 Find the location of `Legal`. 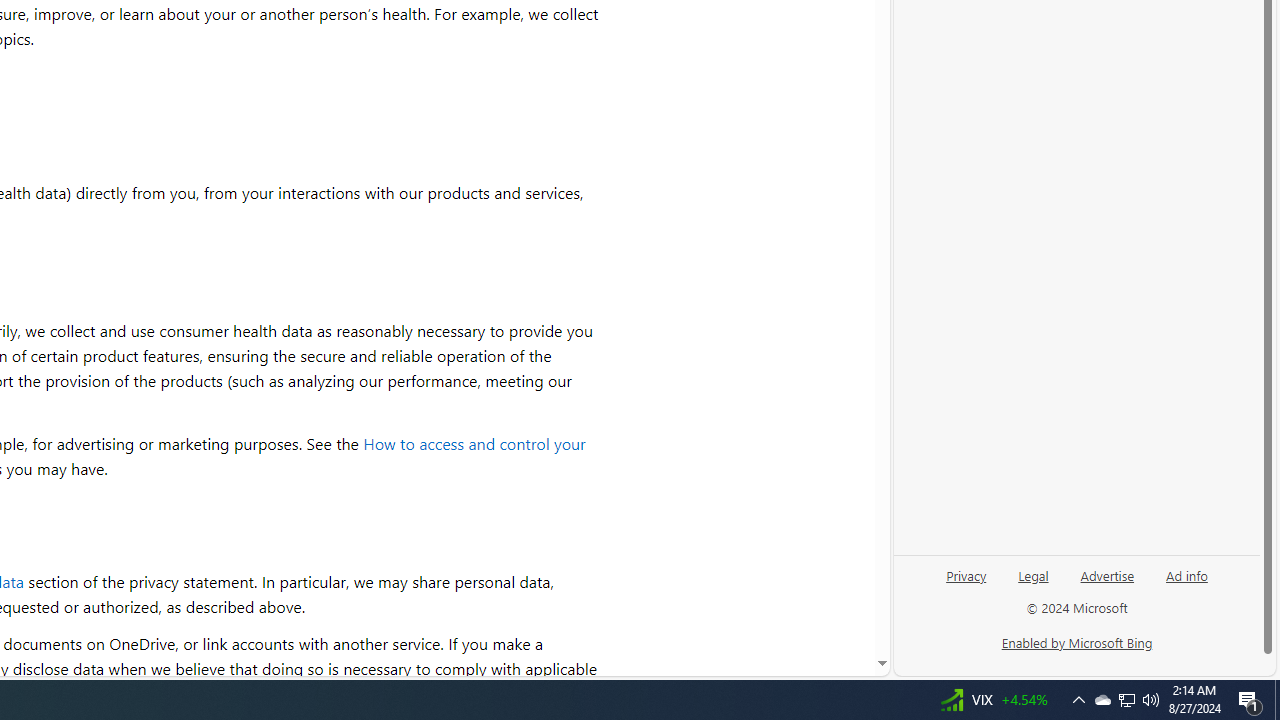

Legal is located at coordinates (1033, 574).